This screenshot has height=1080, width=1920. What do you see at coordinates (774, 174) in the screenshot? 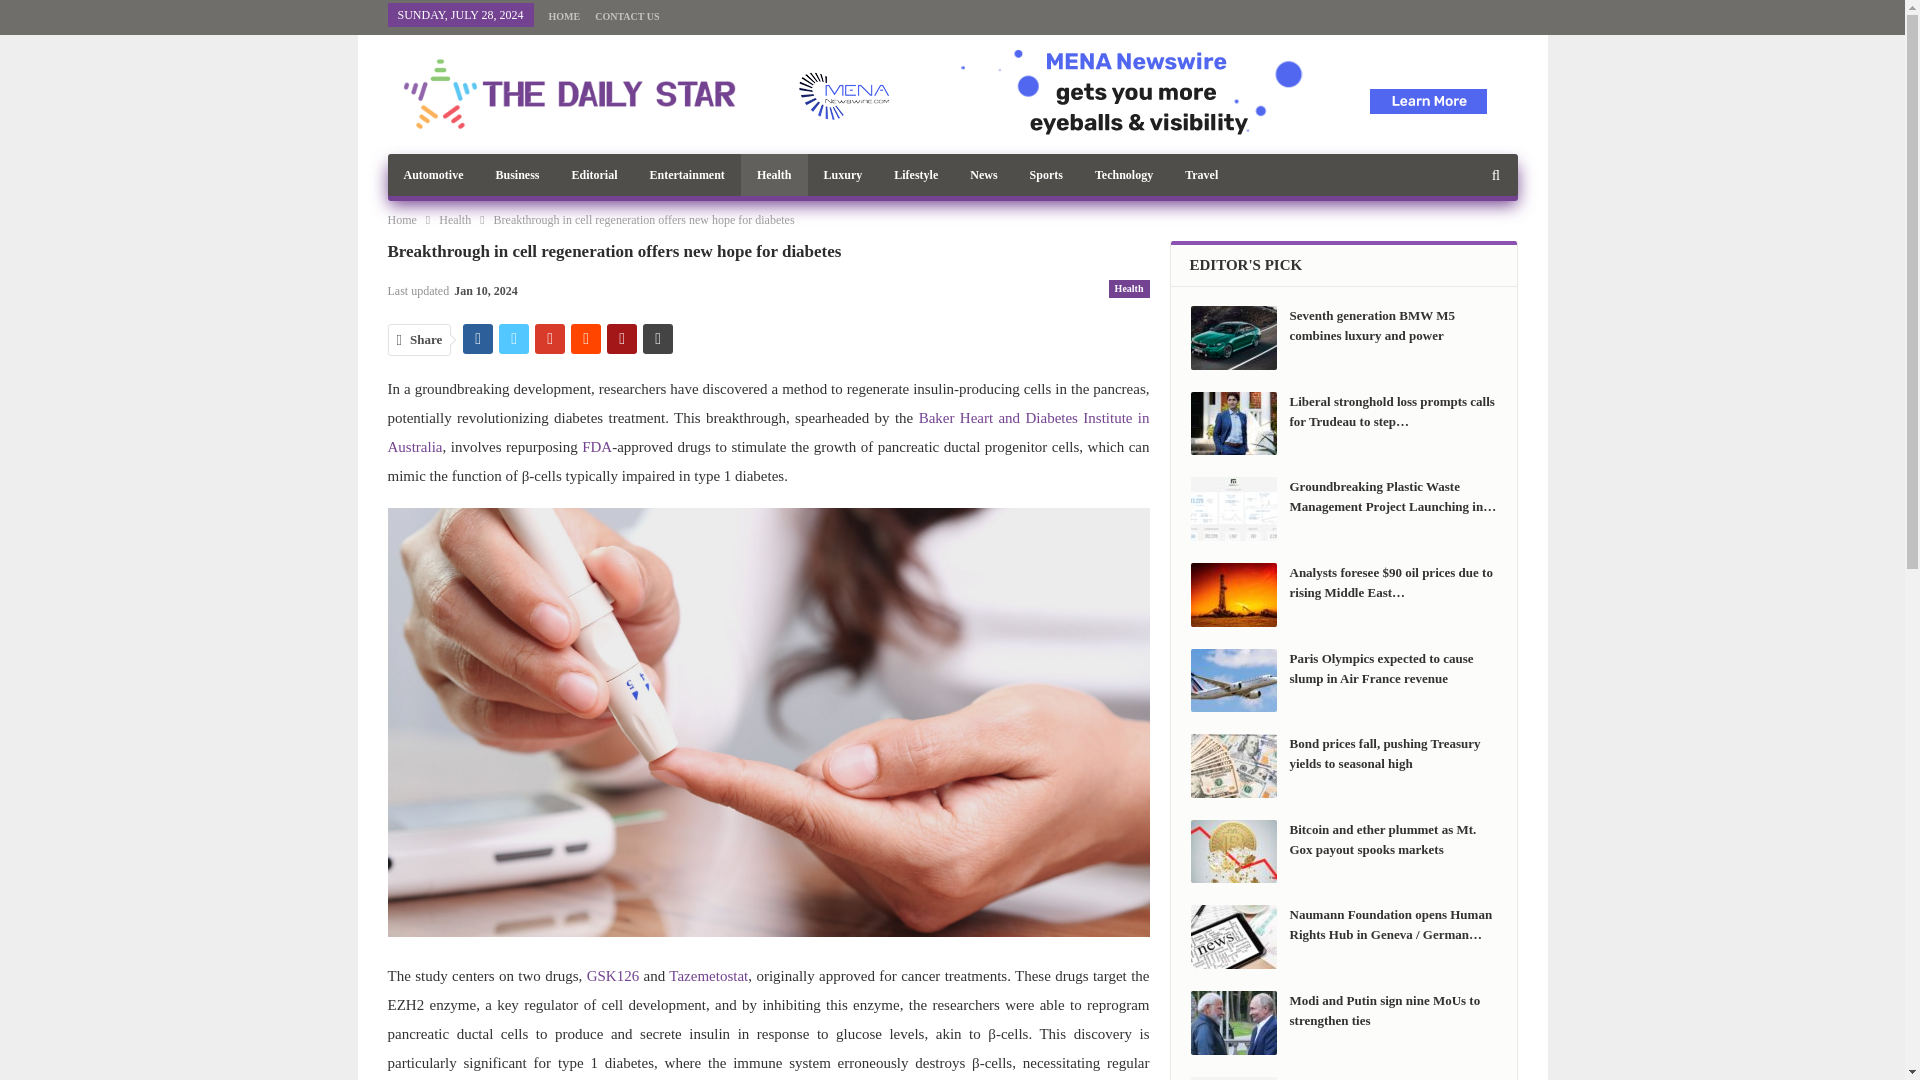
I see `Health` at bounding box center [774, 174].